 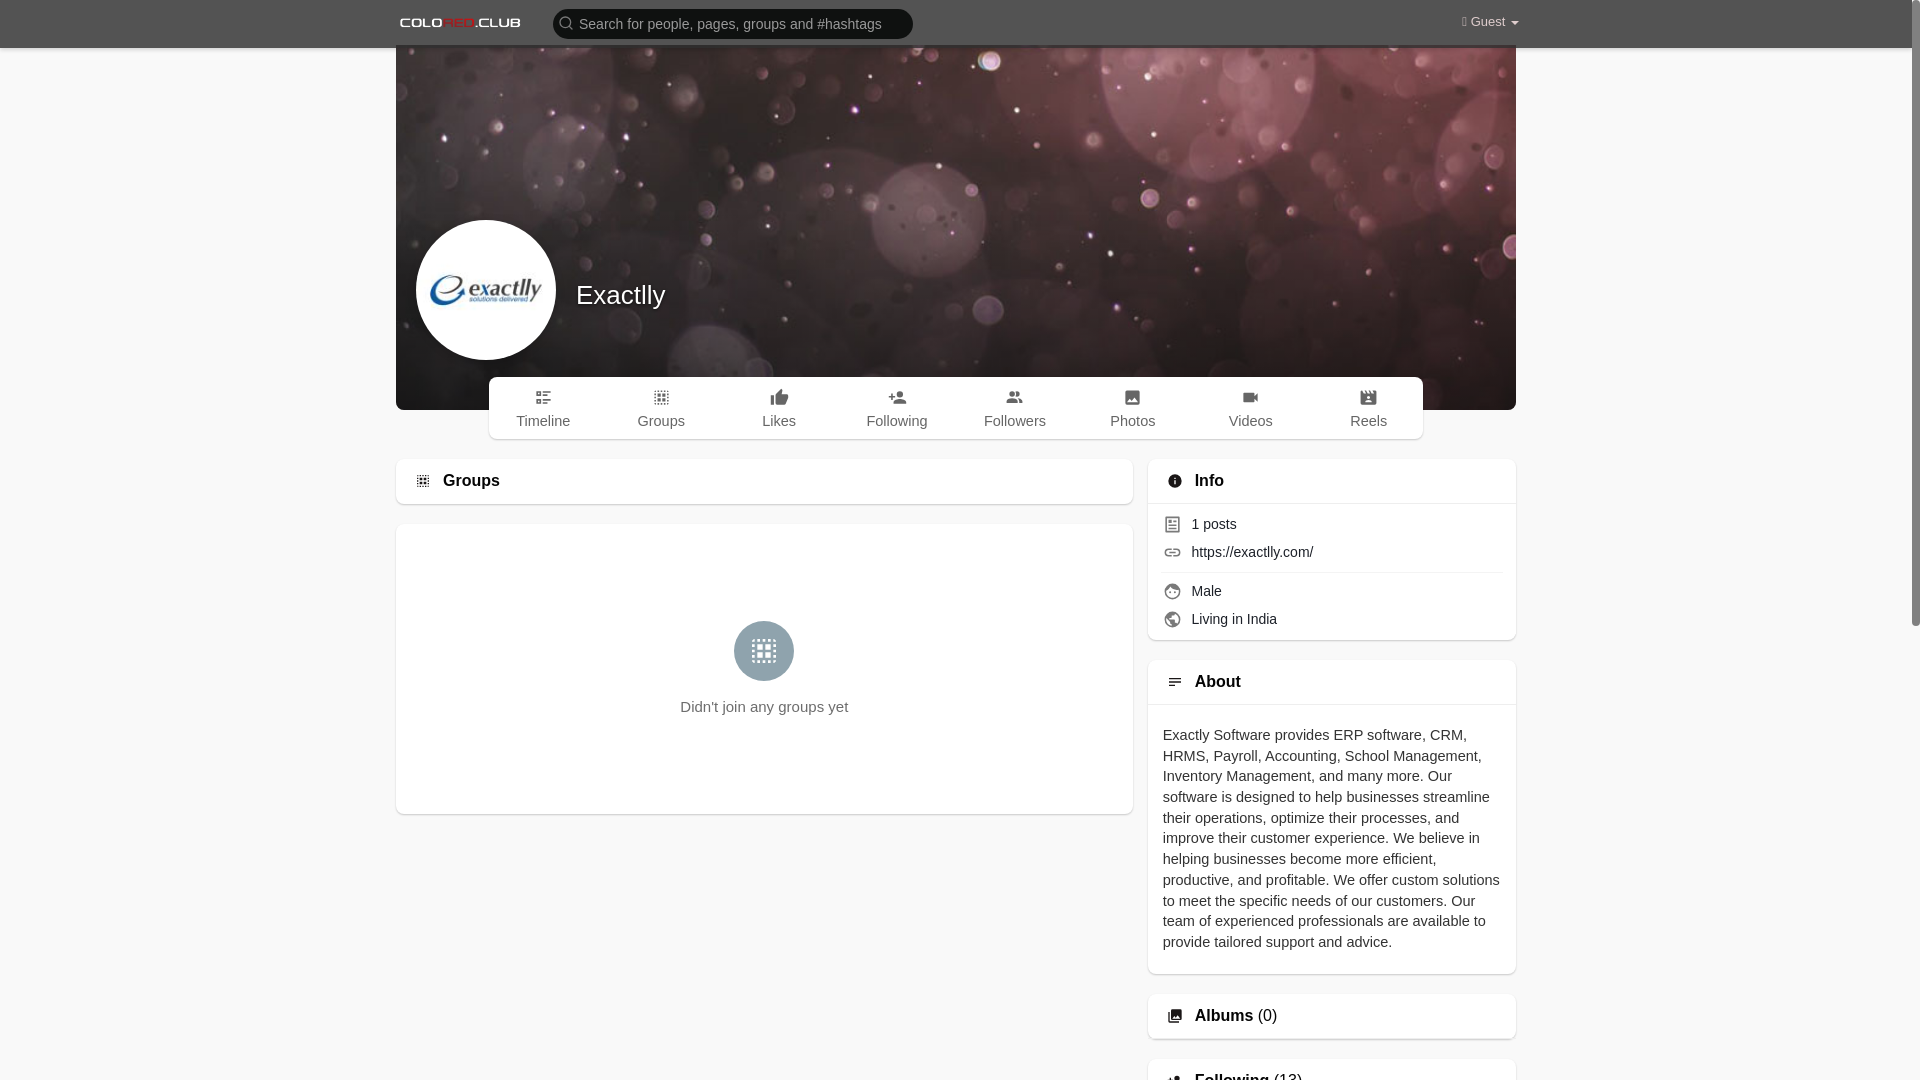 I want to click on Timeline, so click(x=543, y=407).